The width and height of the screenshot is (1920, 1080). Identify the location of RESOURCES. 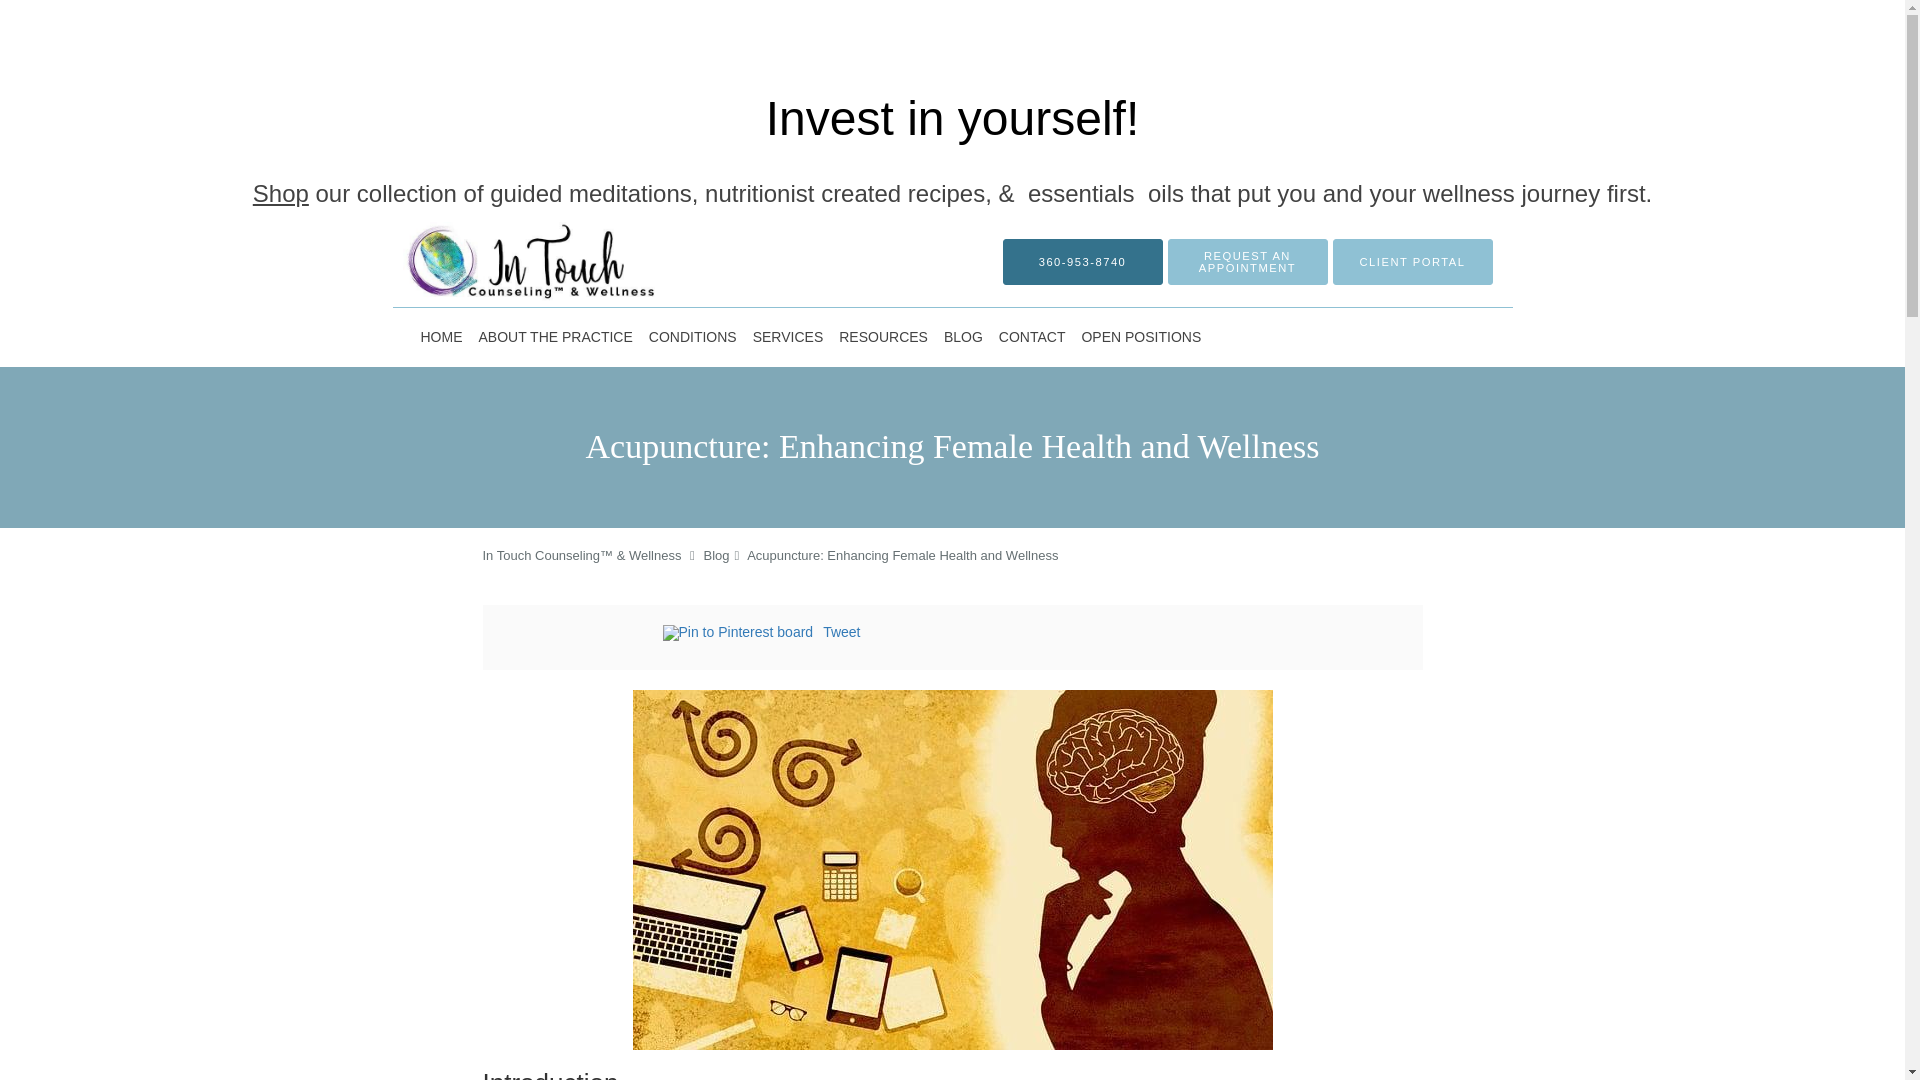
(884, 336).